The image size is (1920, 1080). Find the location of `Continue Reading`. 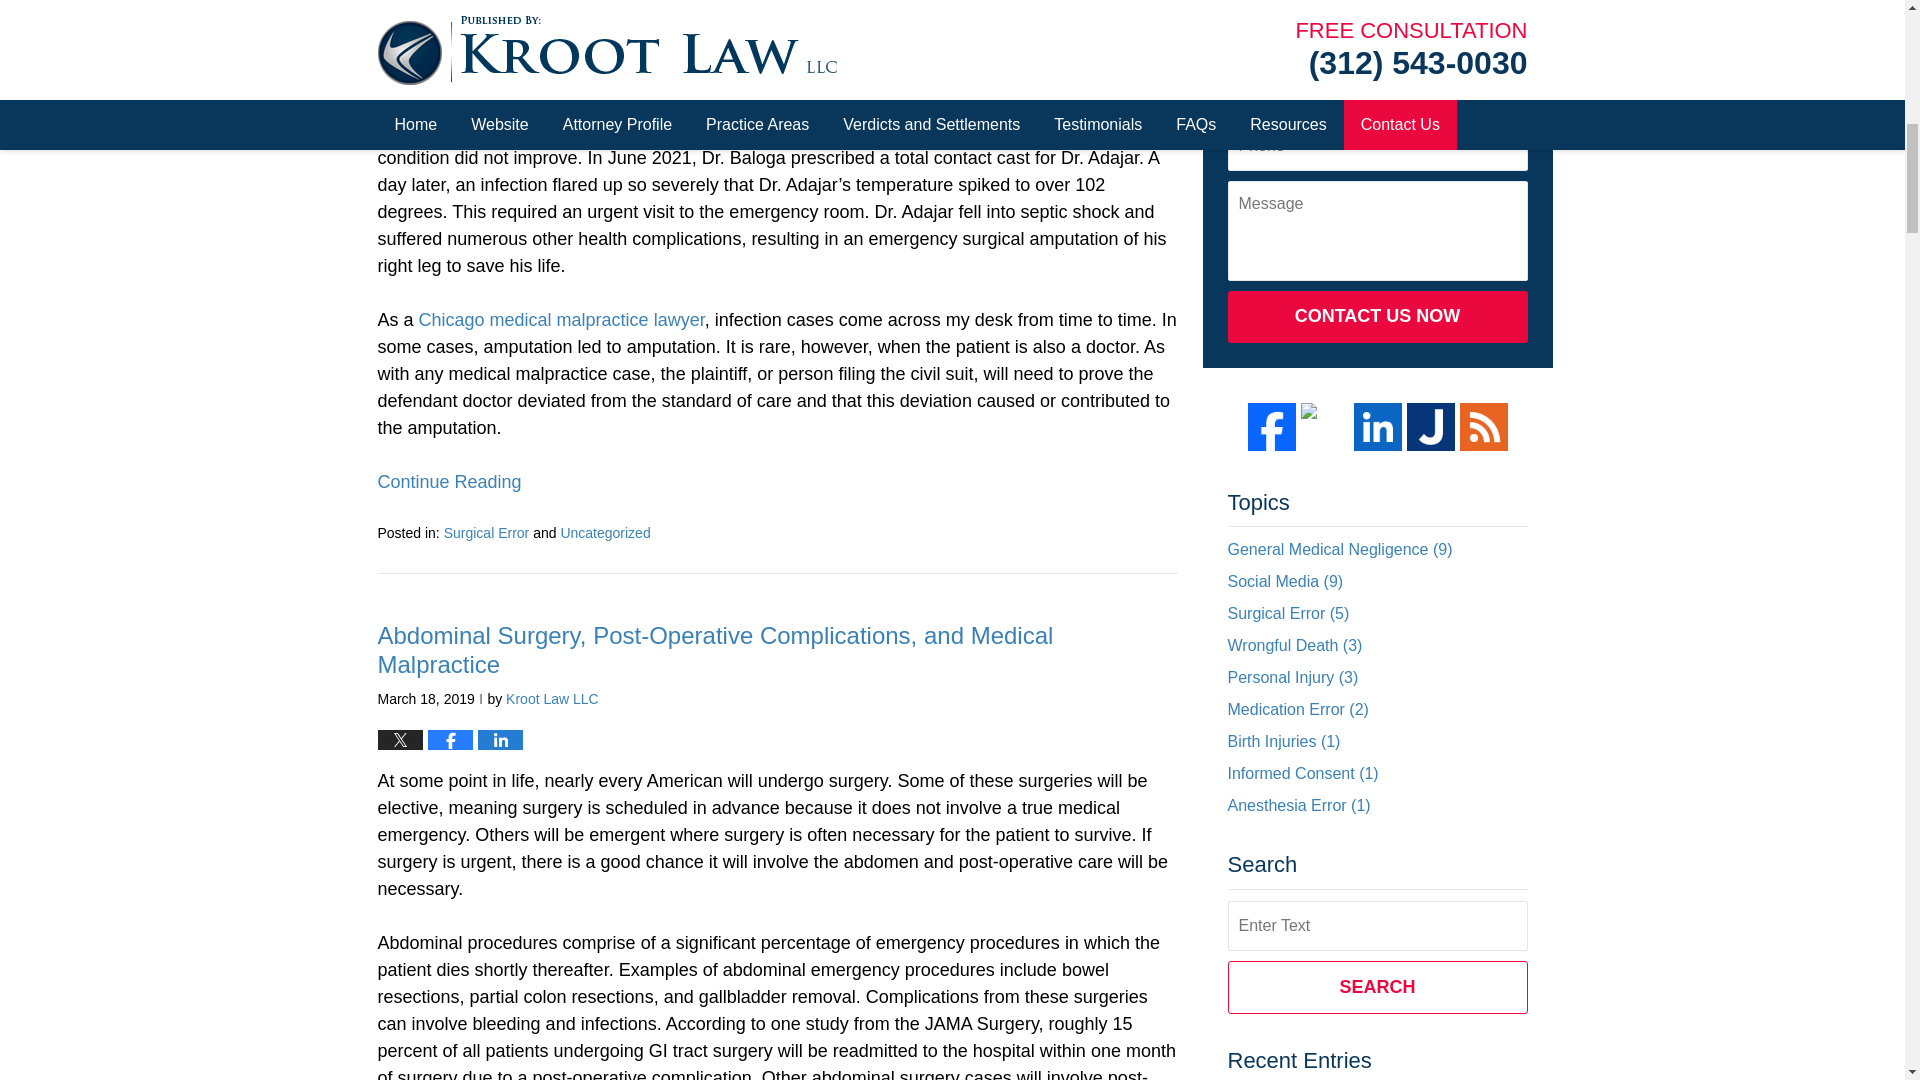

Continue Reading is located at coordinates (450, 482).